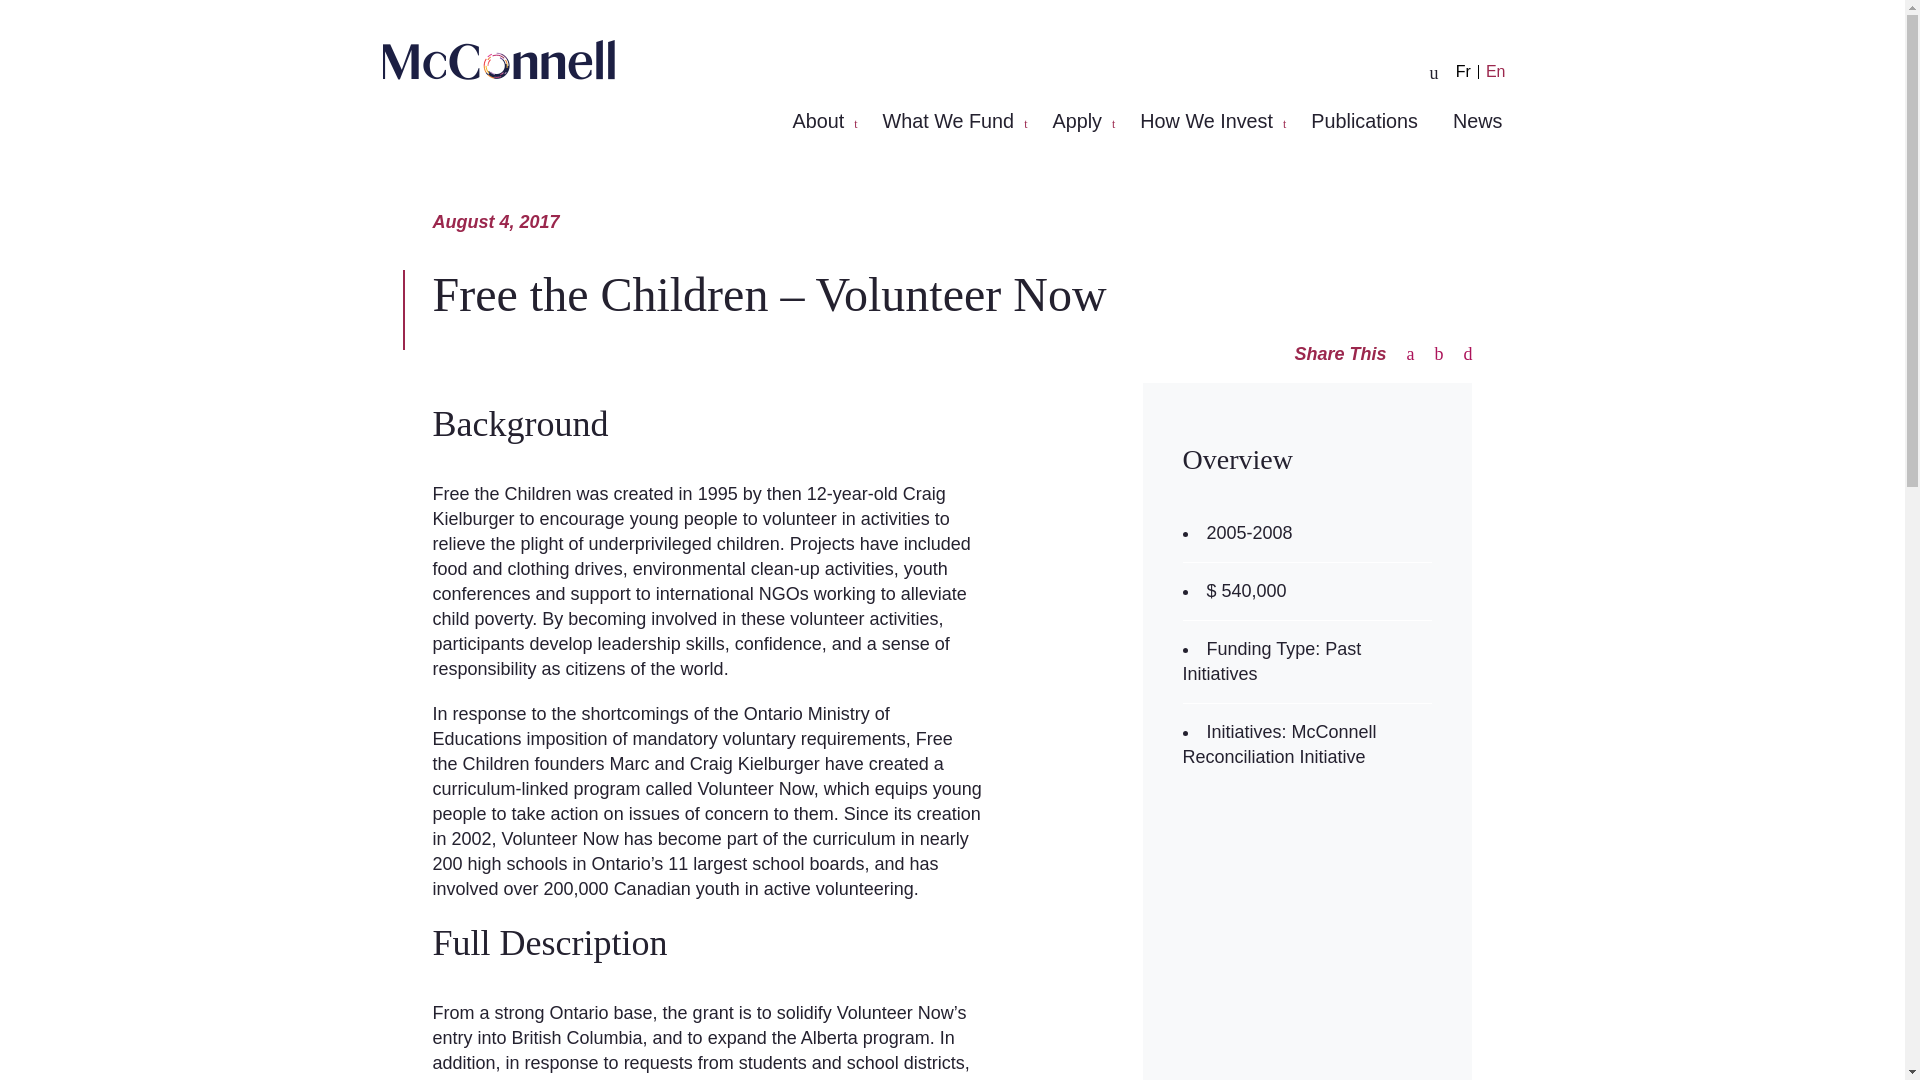 This screenshot has width=1920, height=1080. Describe the element at coordinates (498, 59) in the screenshot. I see `McConnell Foundation` at that location.